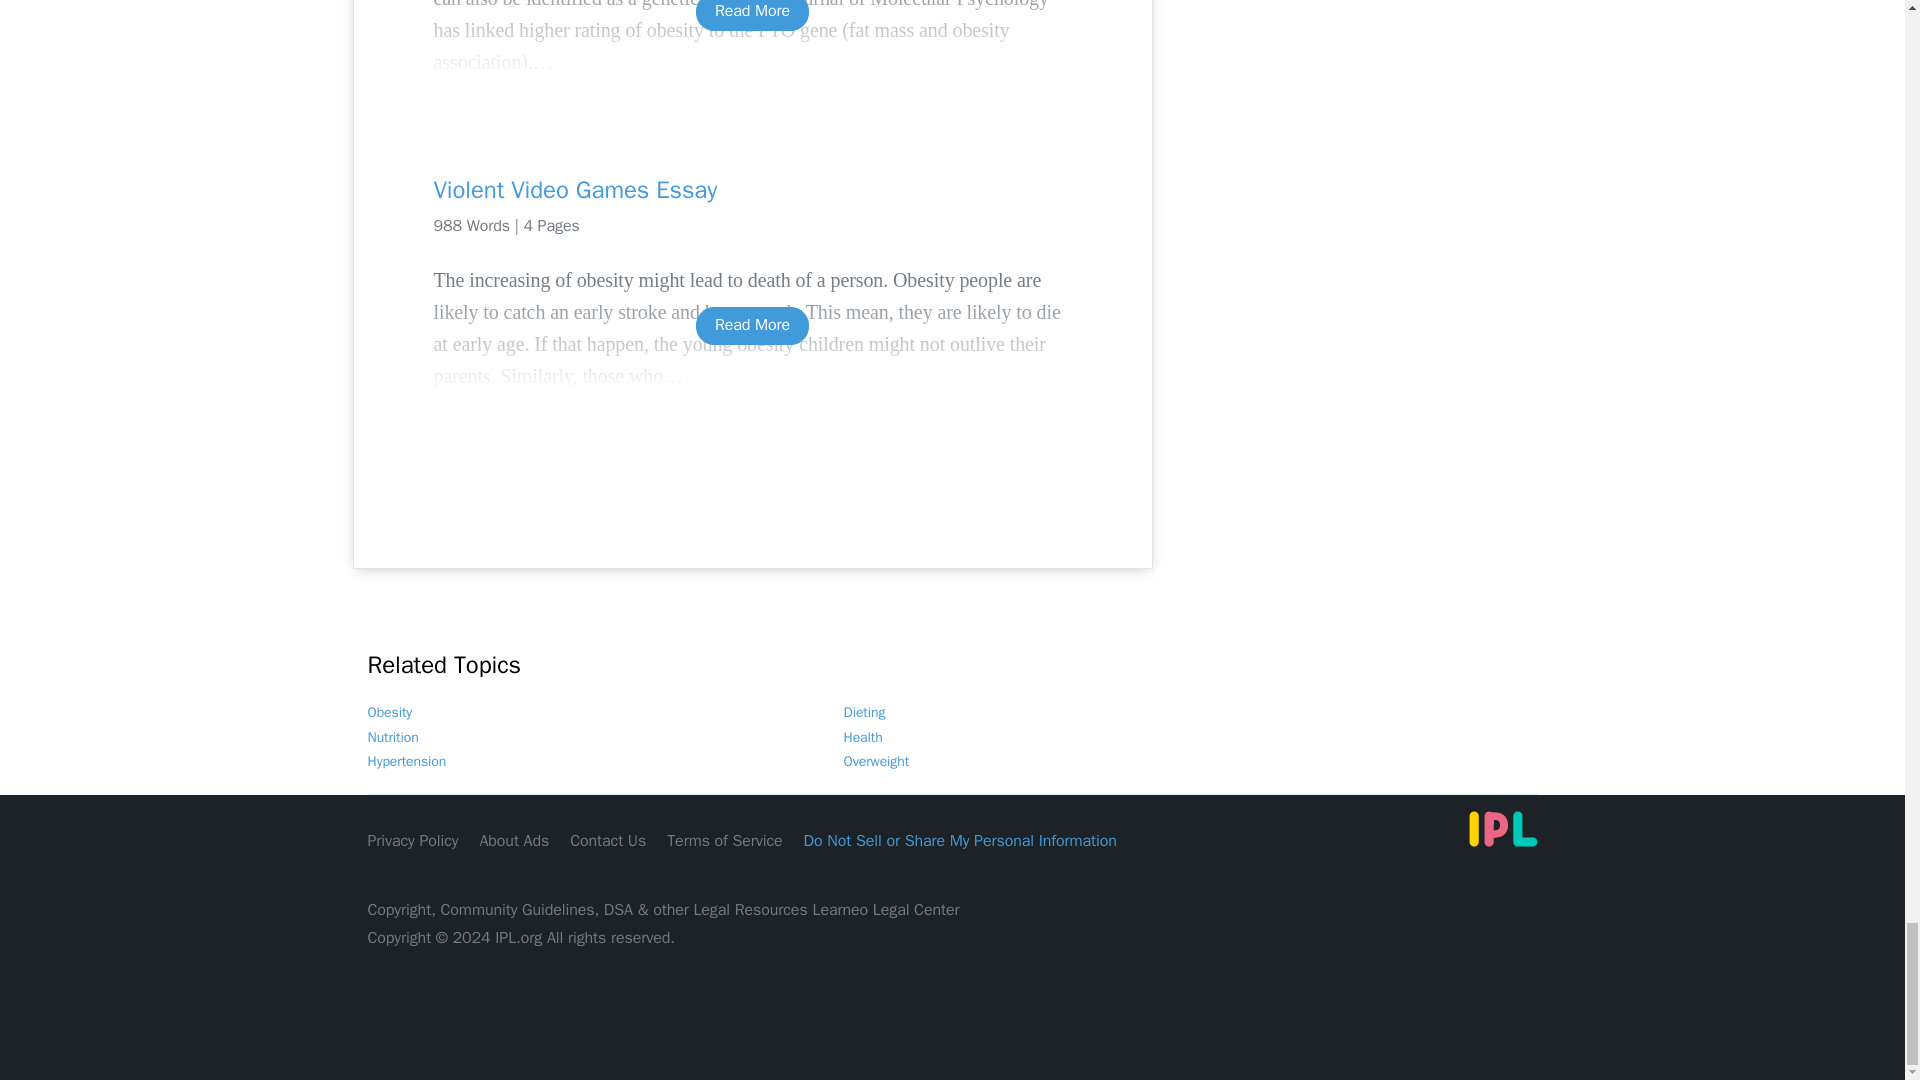 The height and width of the screenshot is (1080, 1920). What do you see at coordinates (877, 761) in the screenshot?
I see `Overweight` at bounding box center [877, 761].